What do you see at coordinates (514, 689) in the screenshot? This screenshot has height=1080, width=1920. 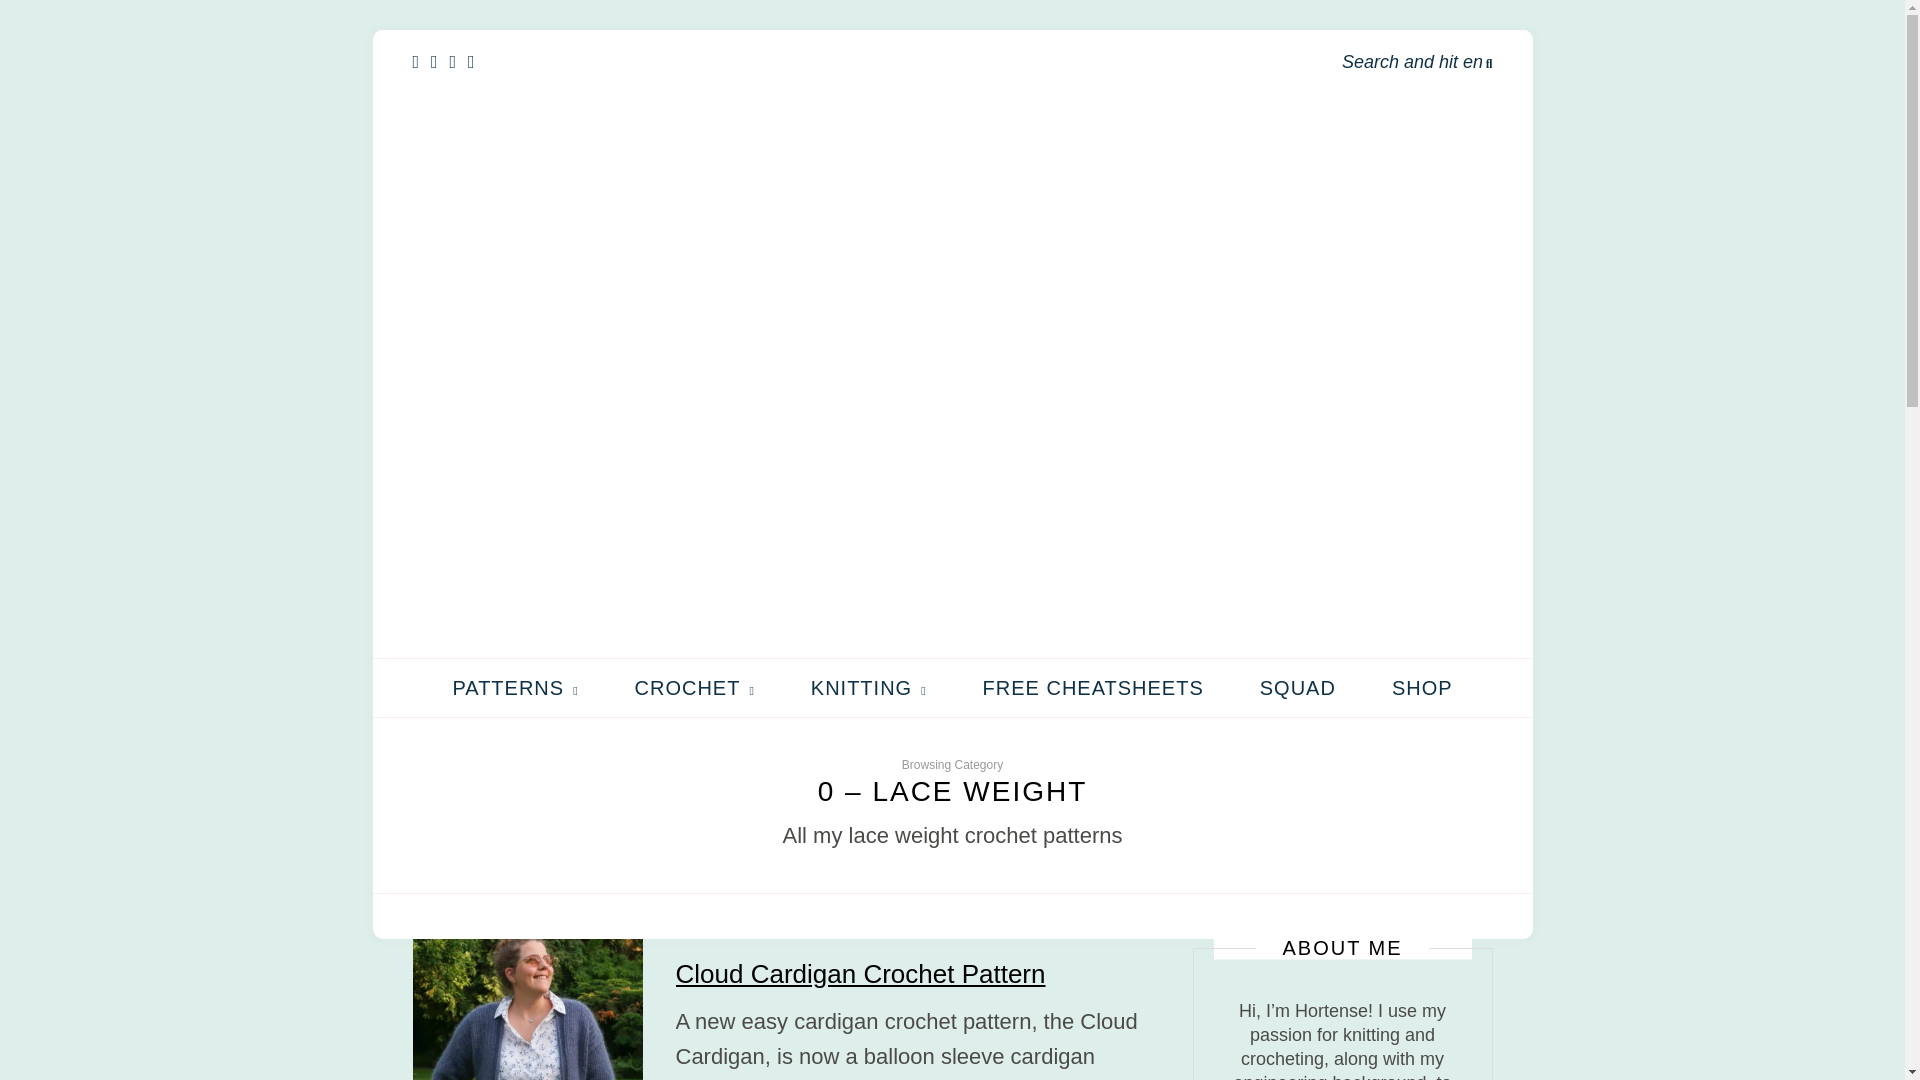 I see `PATTERNS` at bounding box center [514, 689].